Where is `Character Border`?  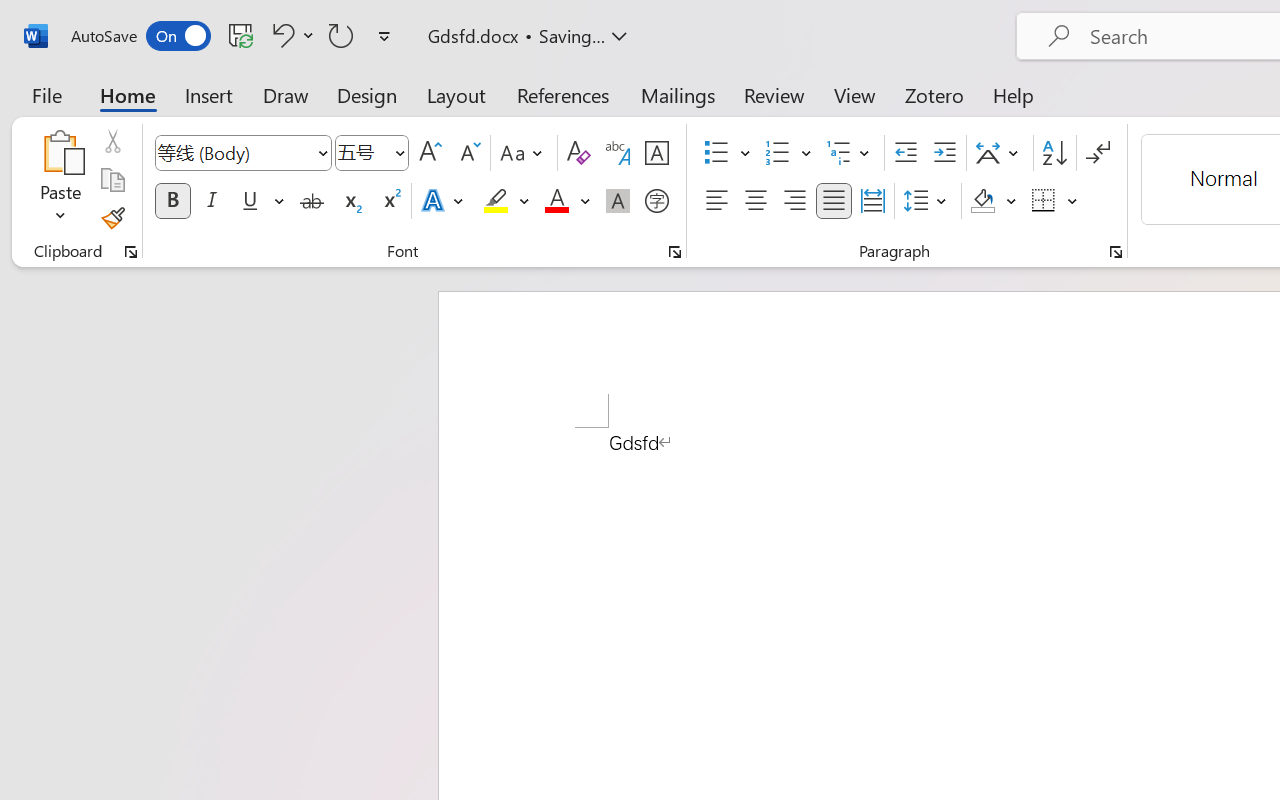
Character Border is located at coordinates (656, 153).